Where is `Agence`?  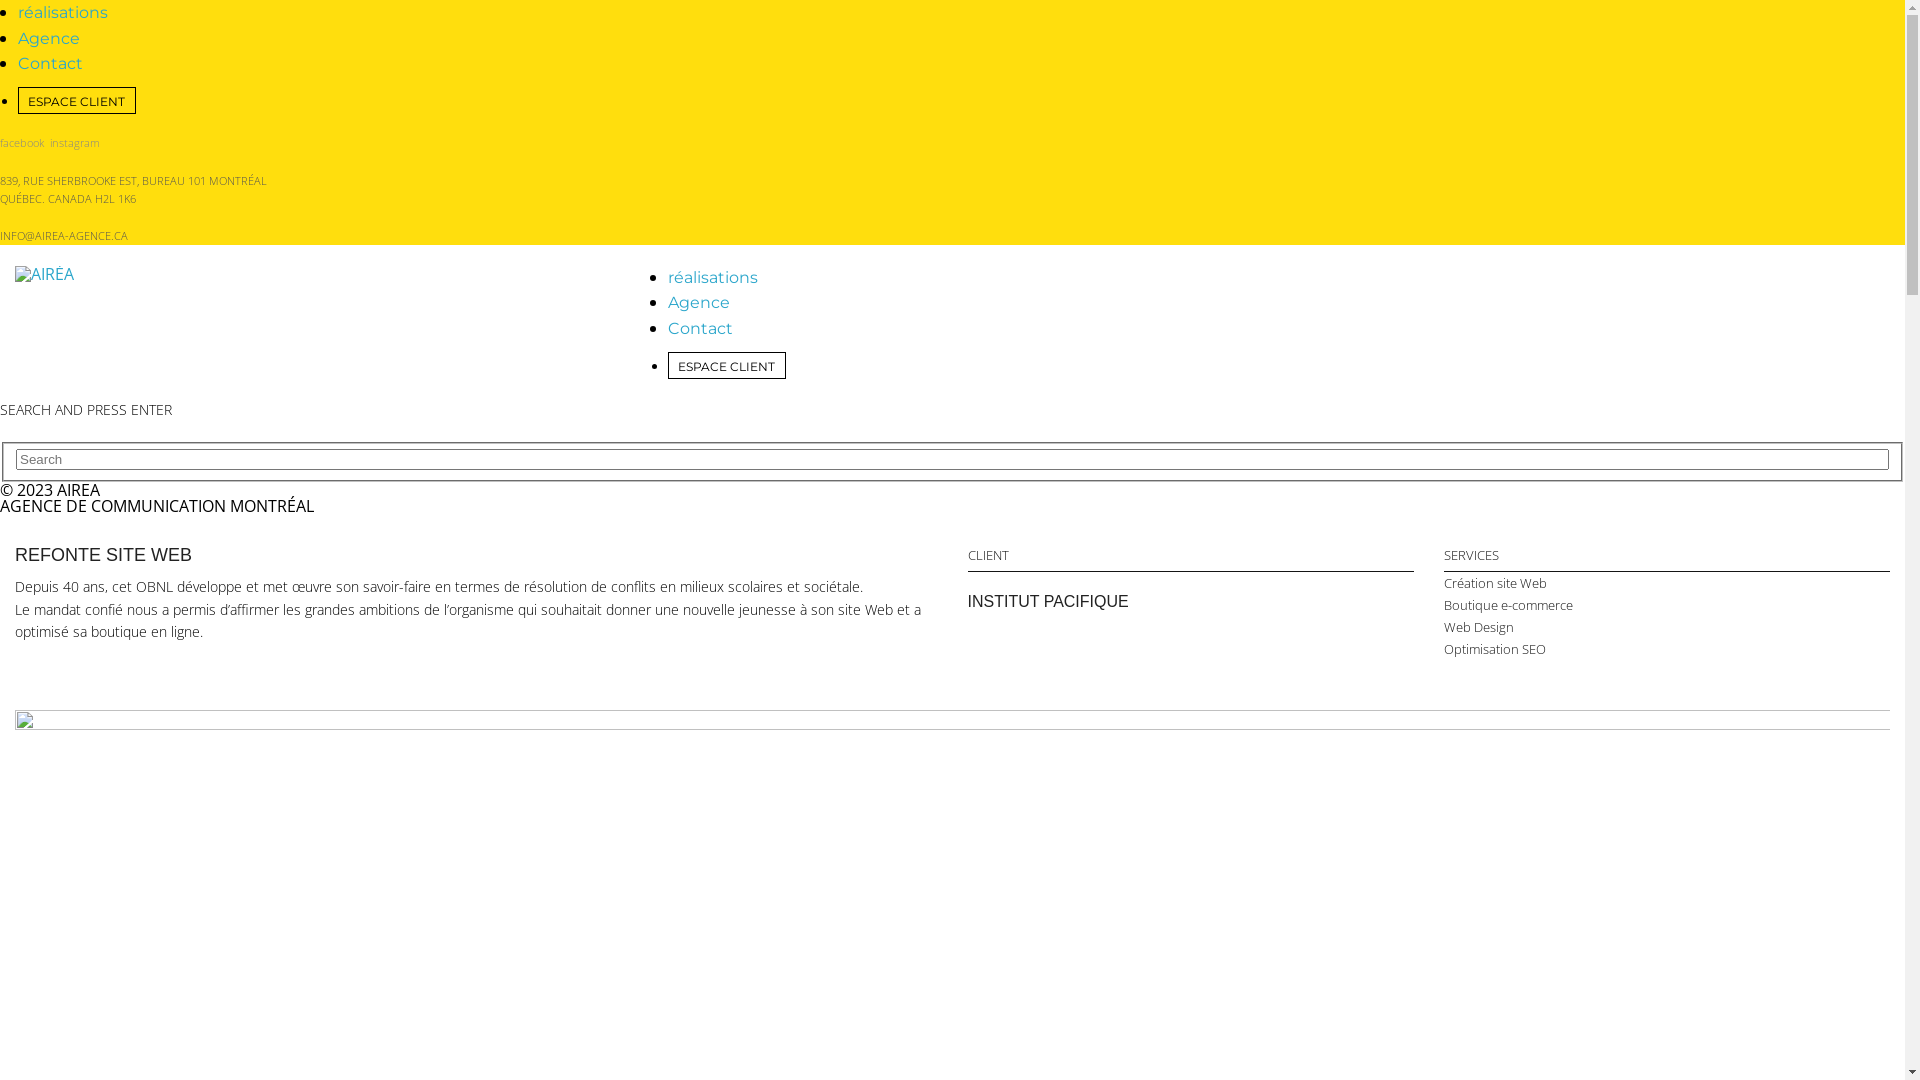
Agence is located at coordinates (699, 302).